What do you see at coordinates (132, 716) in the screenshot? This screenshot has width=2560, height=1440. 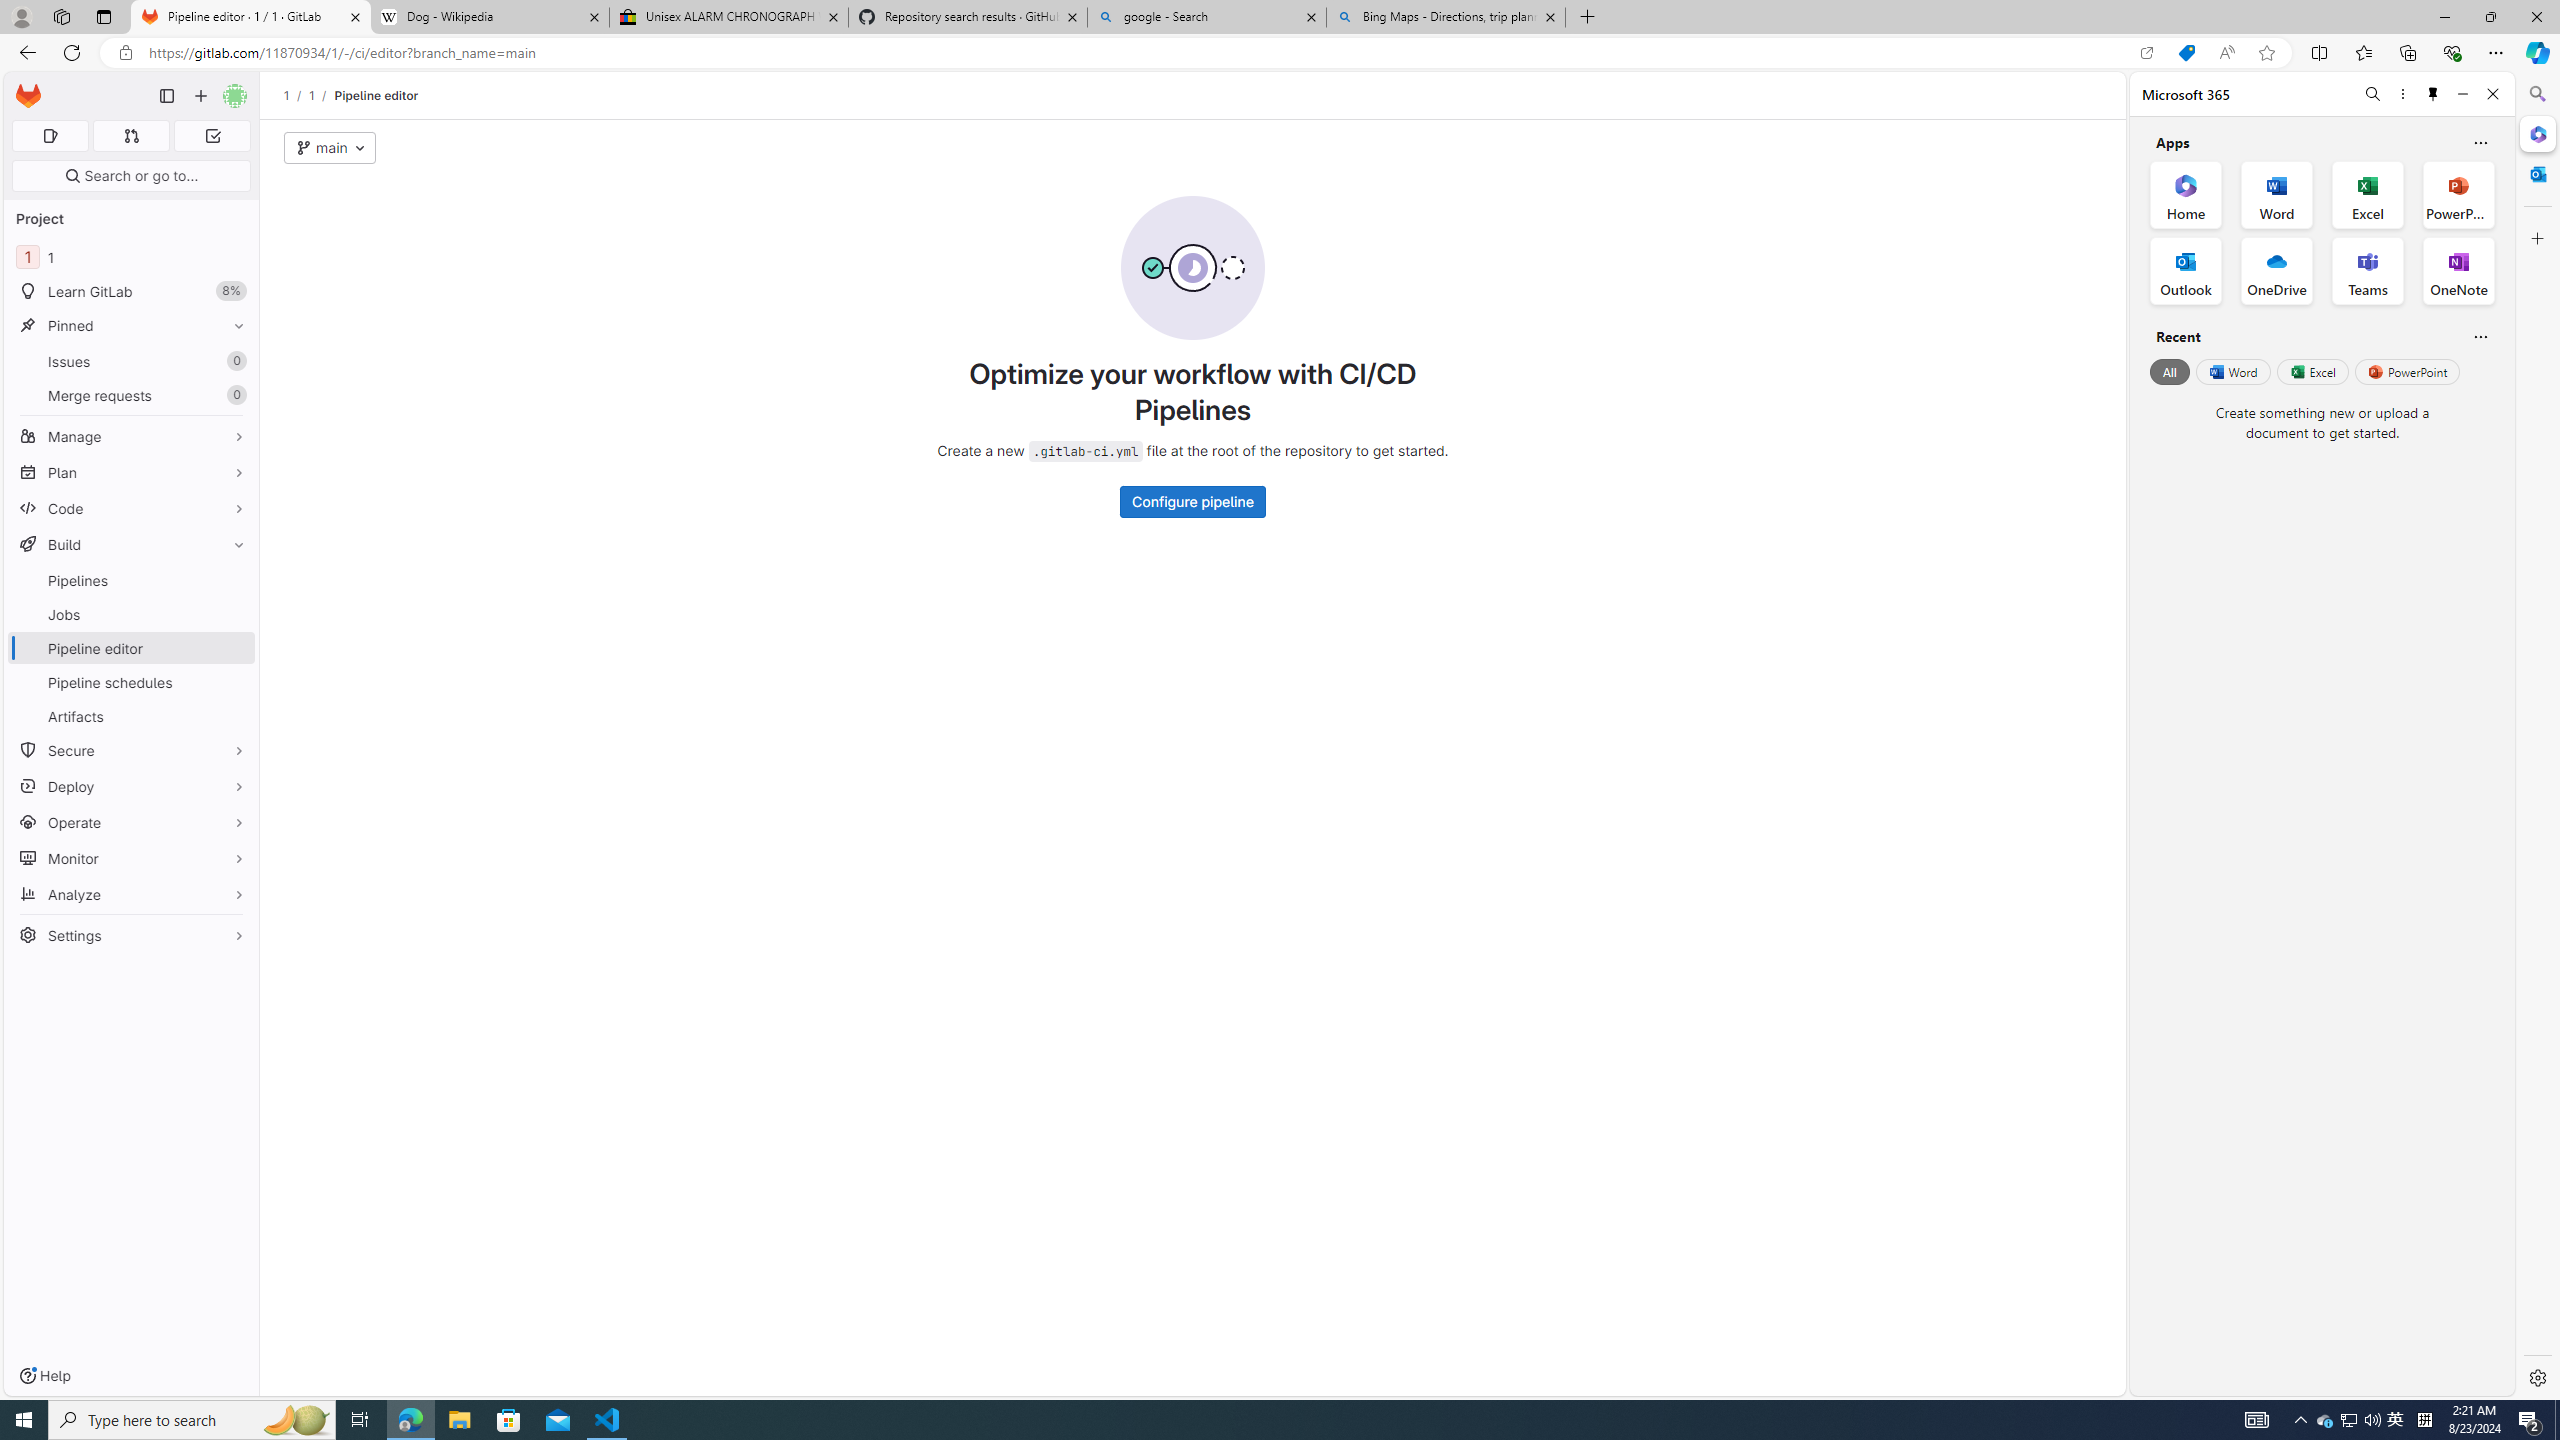 I see `Artifacts` at bounding box center [132, 716].